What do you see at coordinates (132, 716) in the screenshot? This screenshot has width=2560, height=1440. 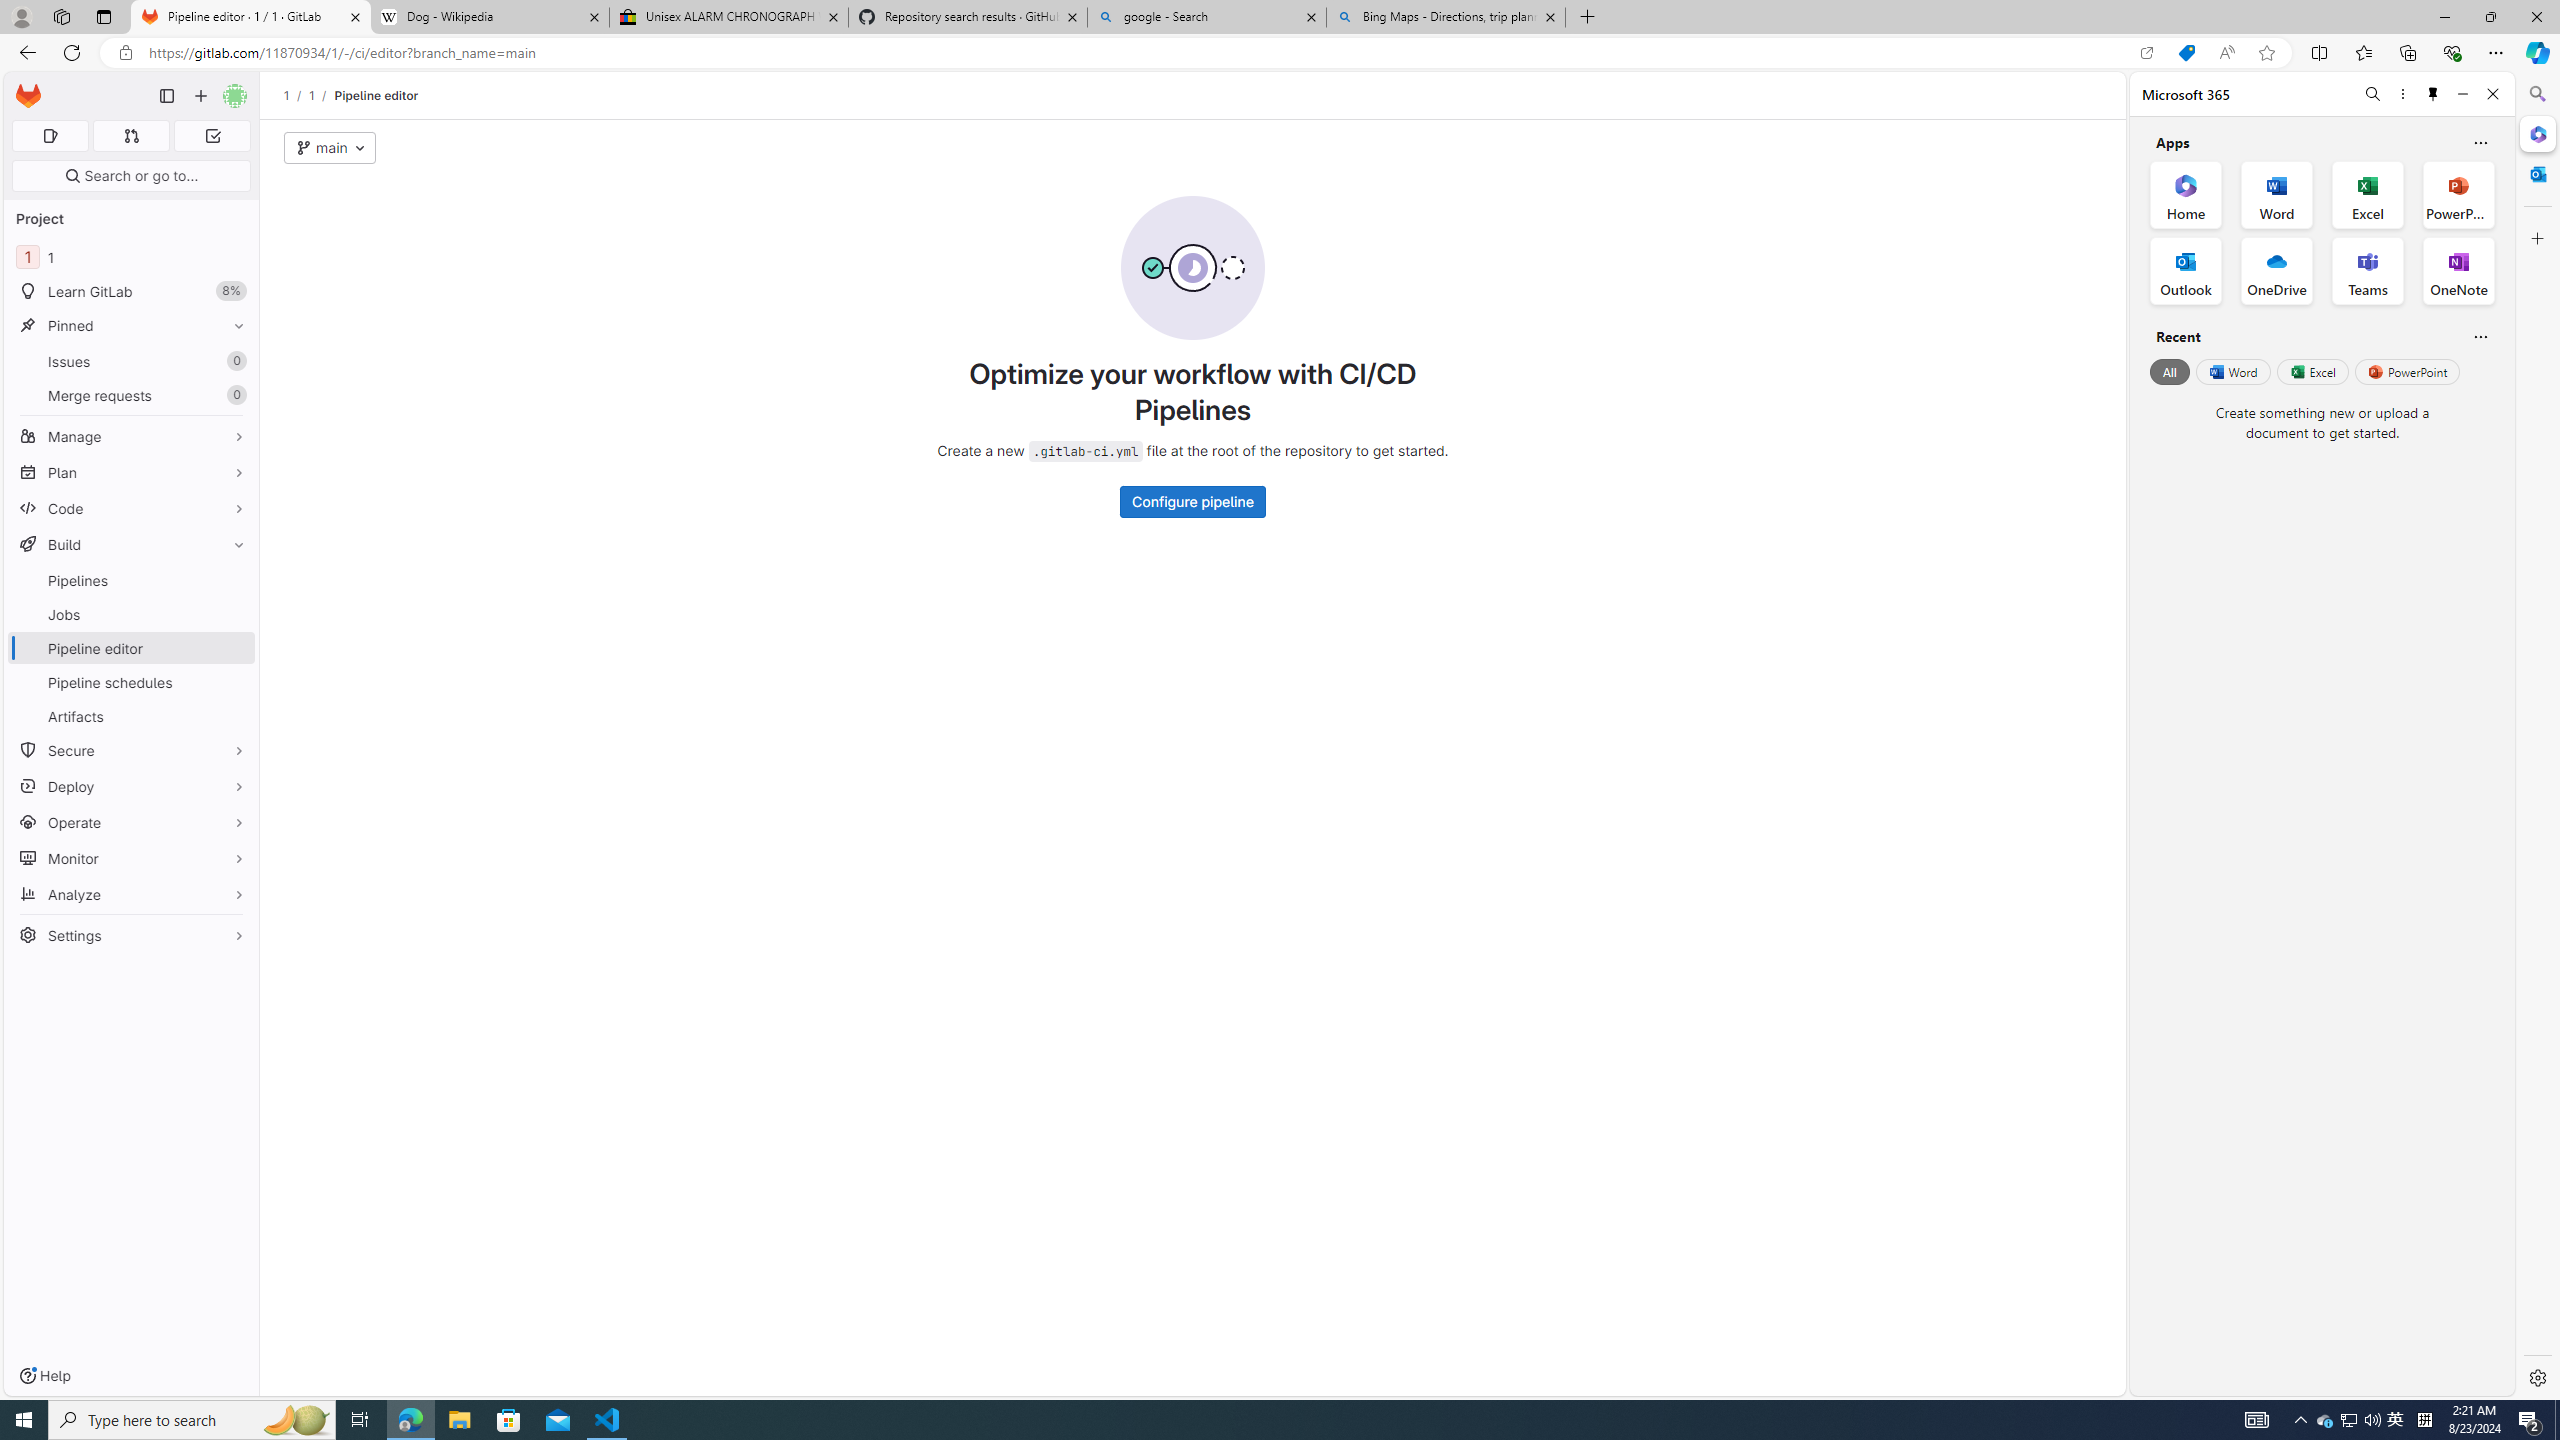 I see `Artifacts` at bounding box center [132, 716].